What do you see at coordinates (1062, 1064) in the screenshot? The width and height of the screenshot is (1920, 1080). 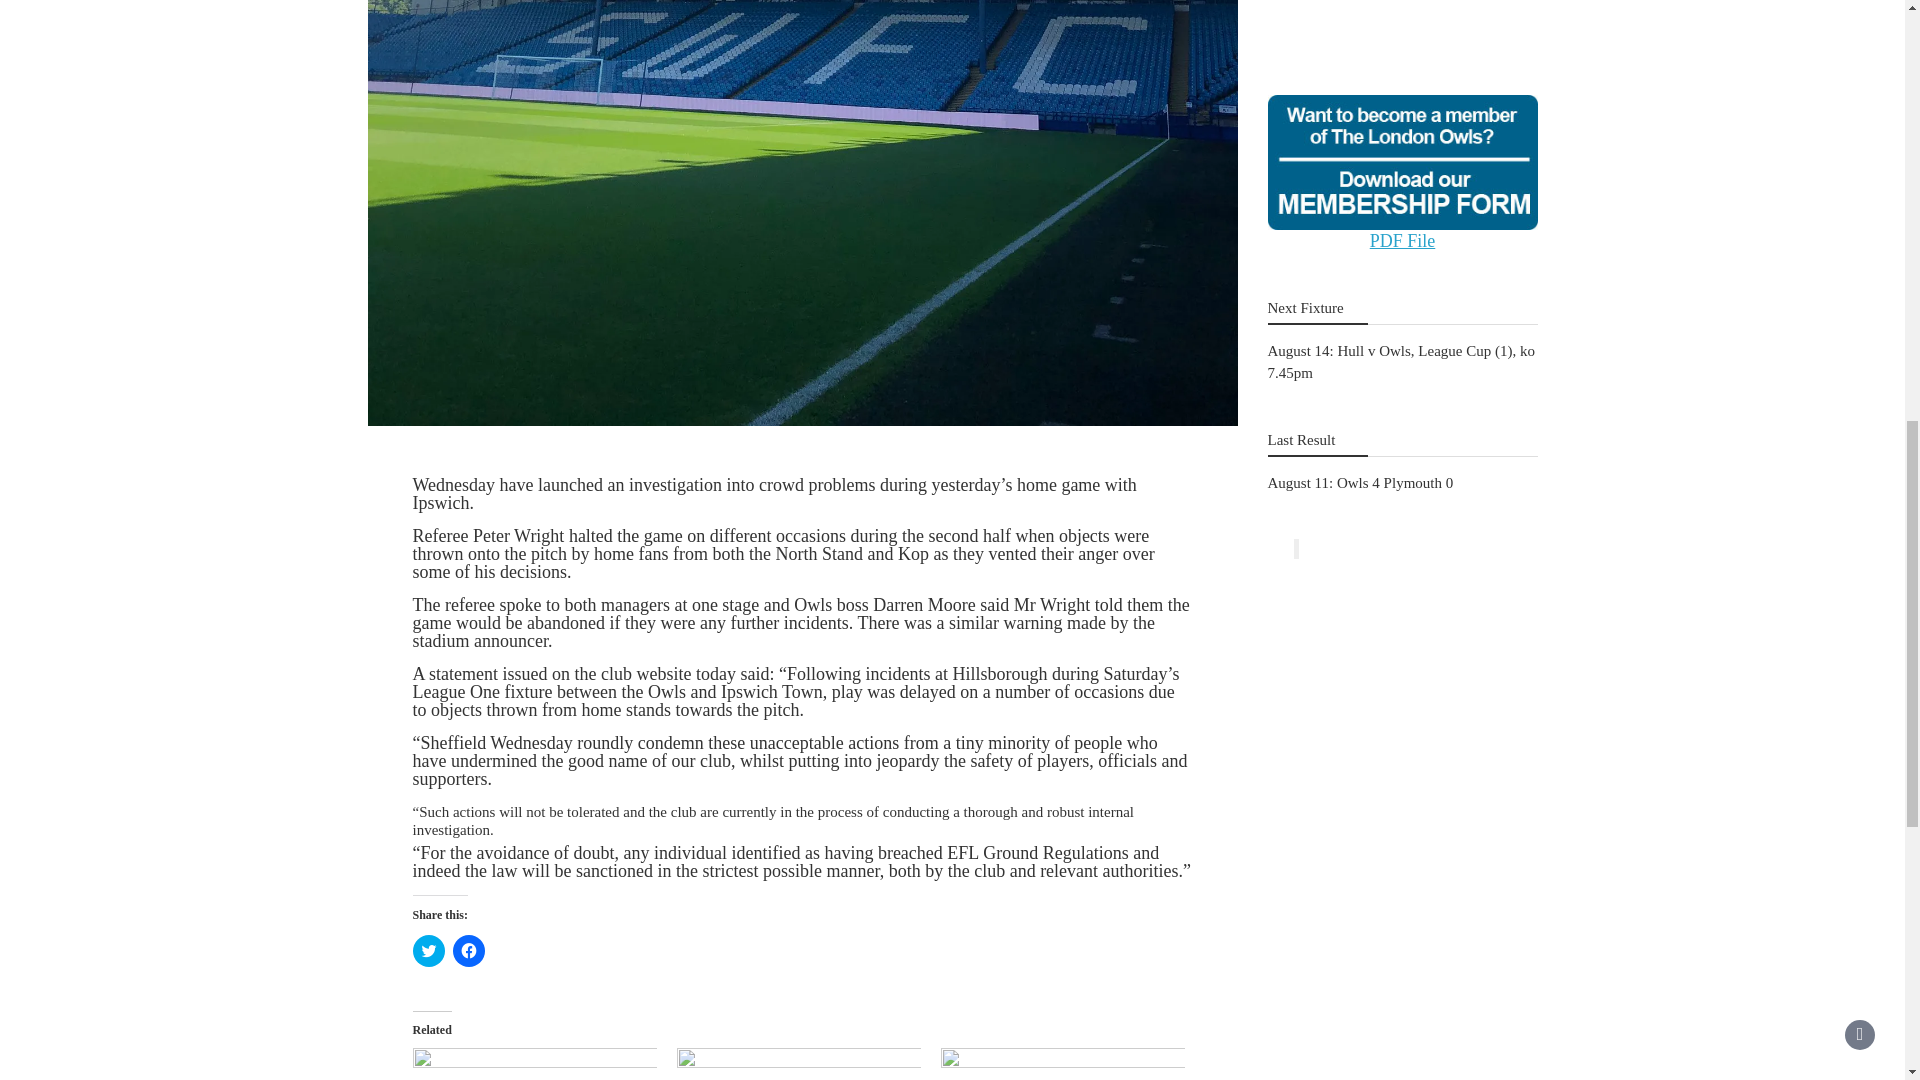 I see `Johnson could be banned after FA charge` at bounding box center [1062, 1064].